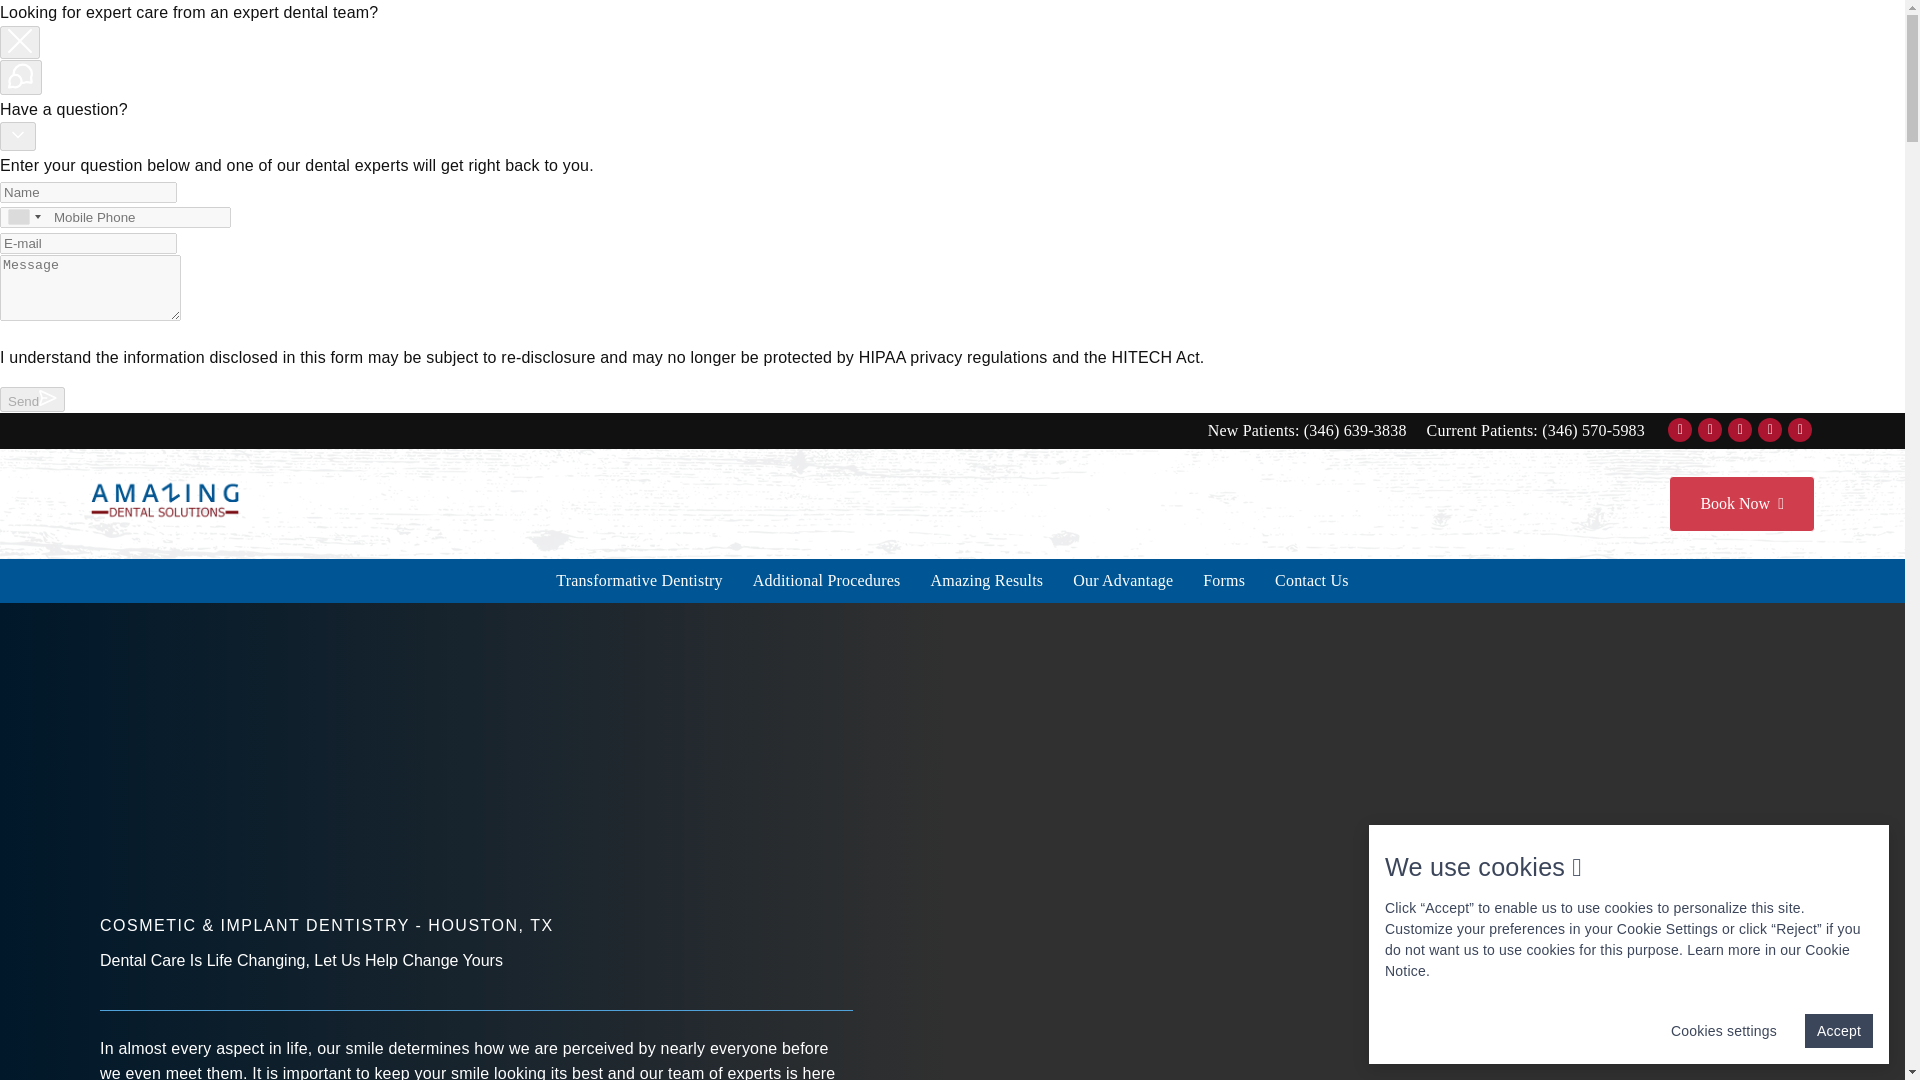  I want to click on Our Advantage, so click(1122, 580).